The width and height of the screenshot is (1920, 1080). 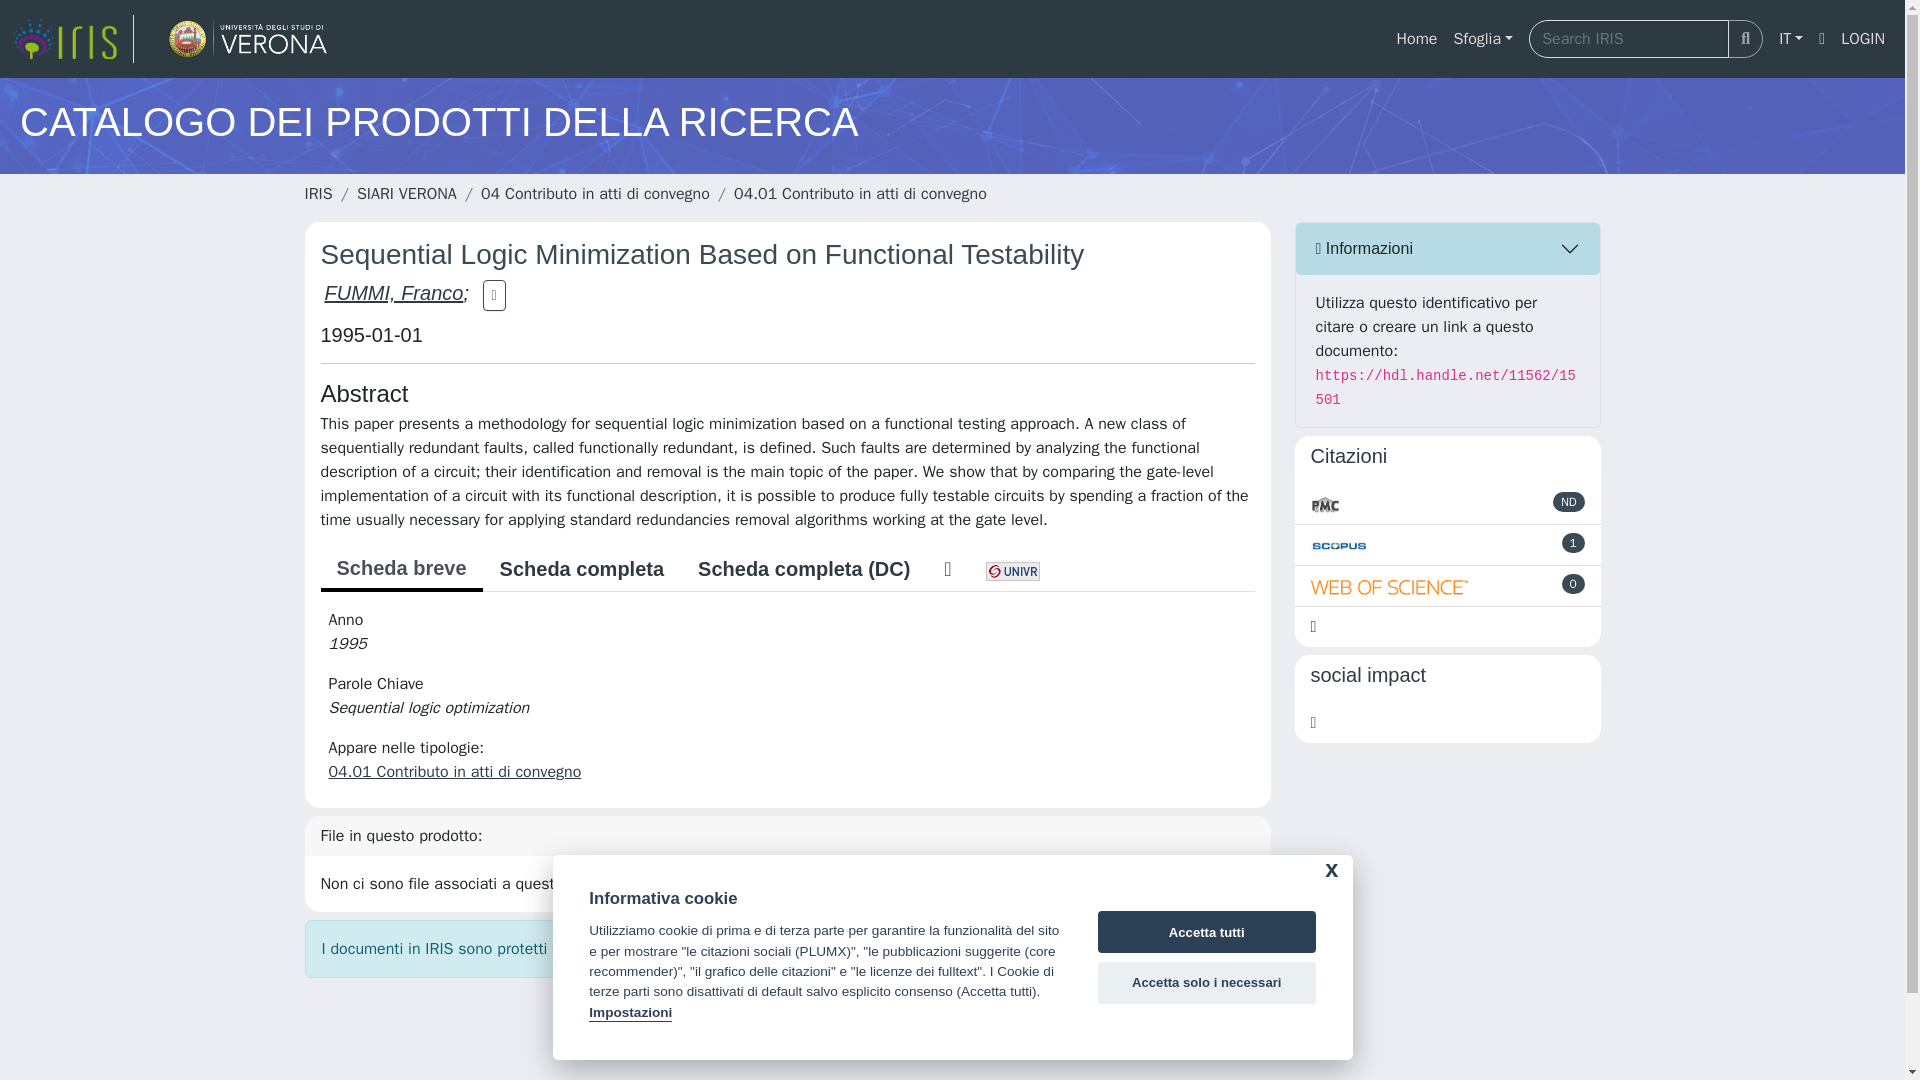 What do you see at coordinates (860, 194) in the screenshot?
I see `04.01 Contributo in atti di convegno` at bounding box center [860, 194].